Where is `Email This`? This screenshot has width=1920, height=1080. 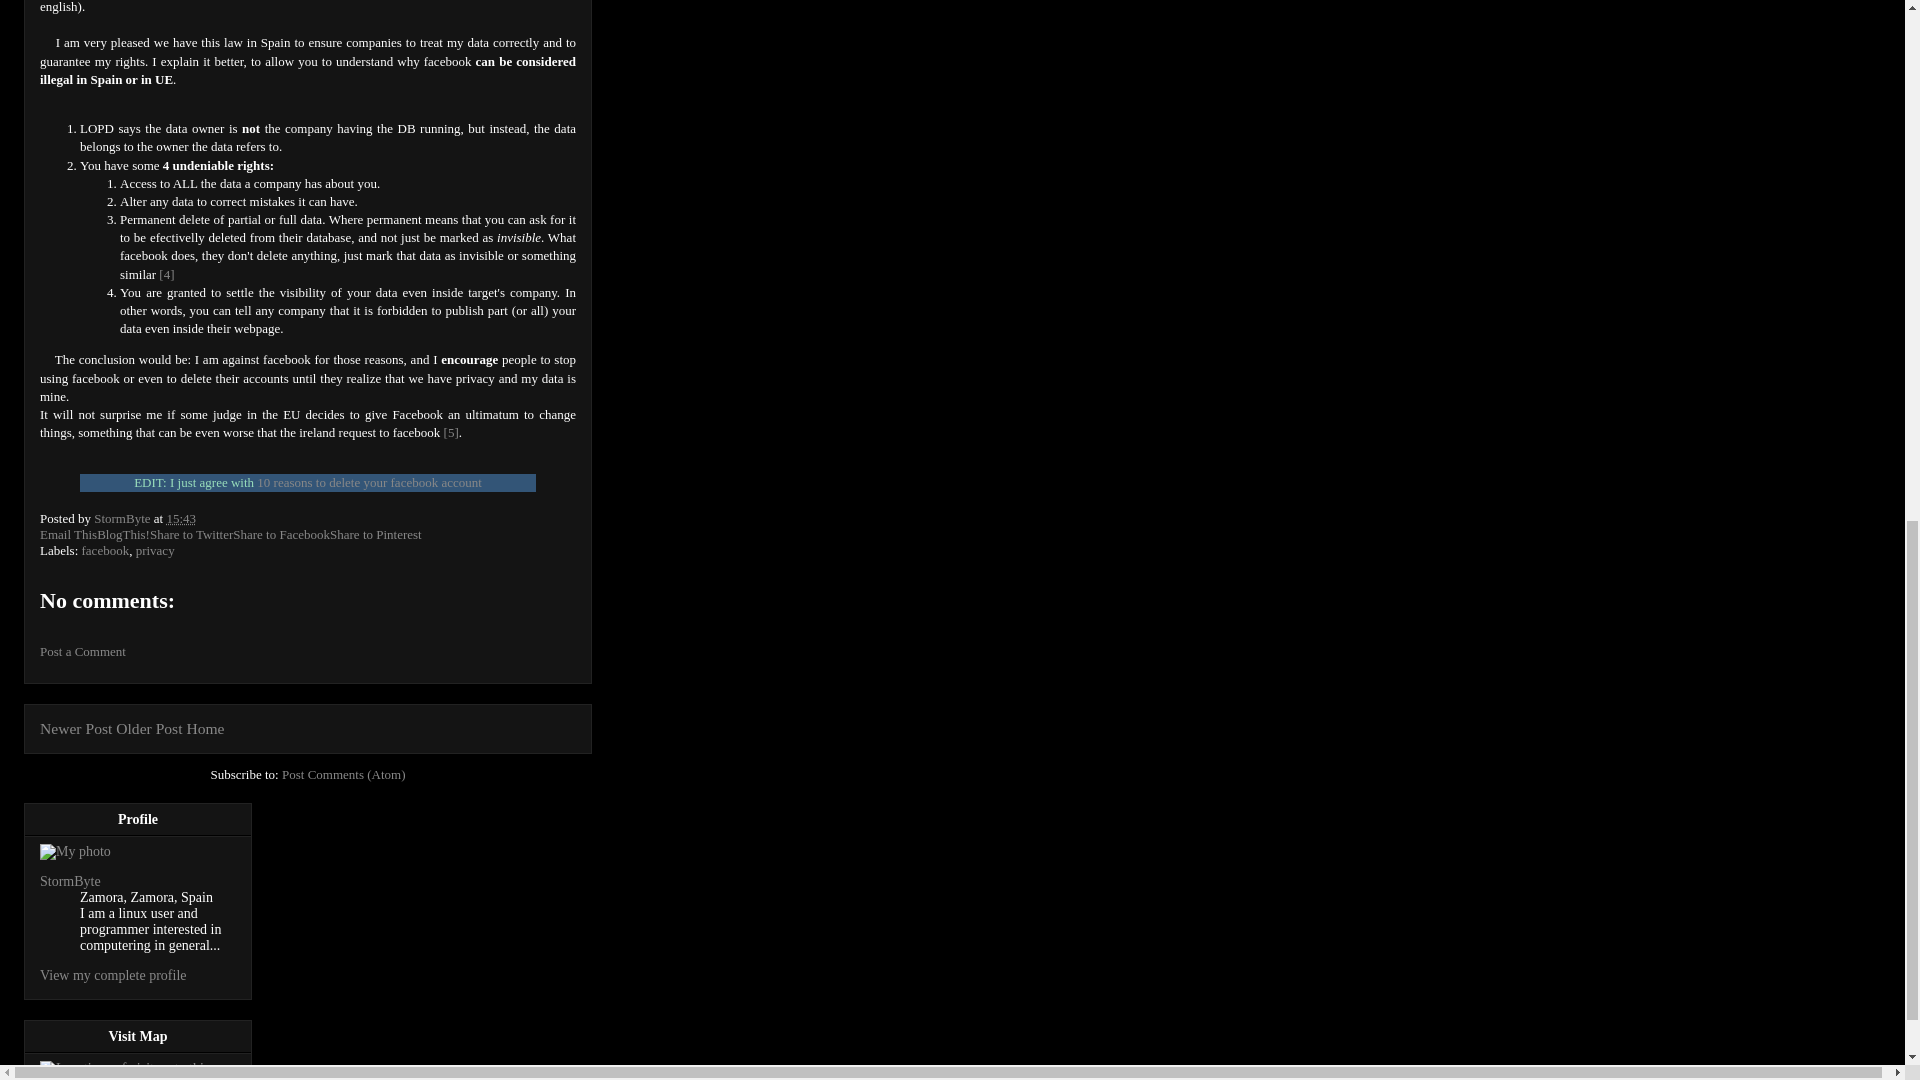 Email This is located at coordinates (68, 534).